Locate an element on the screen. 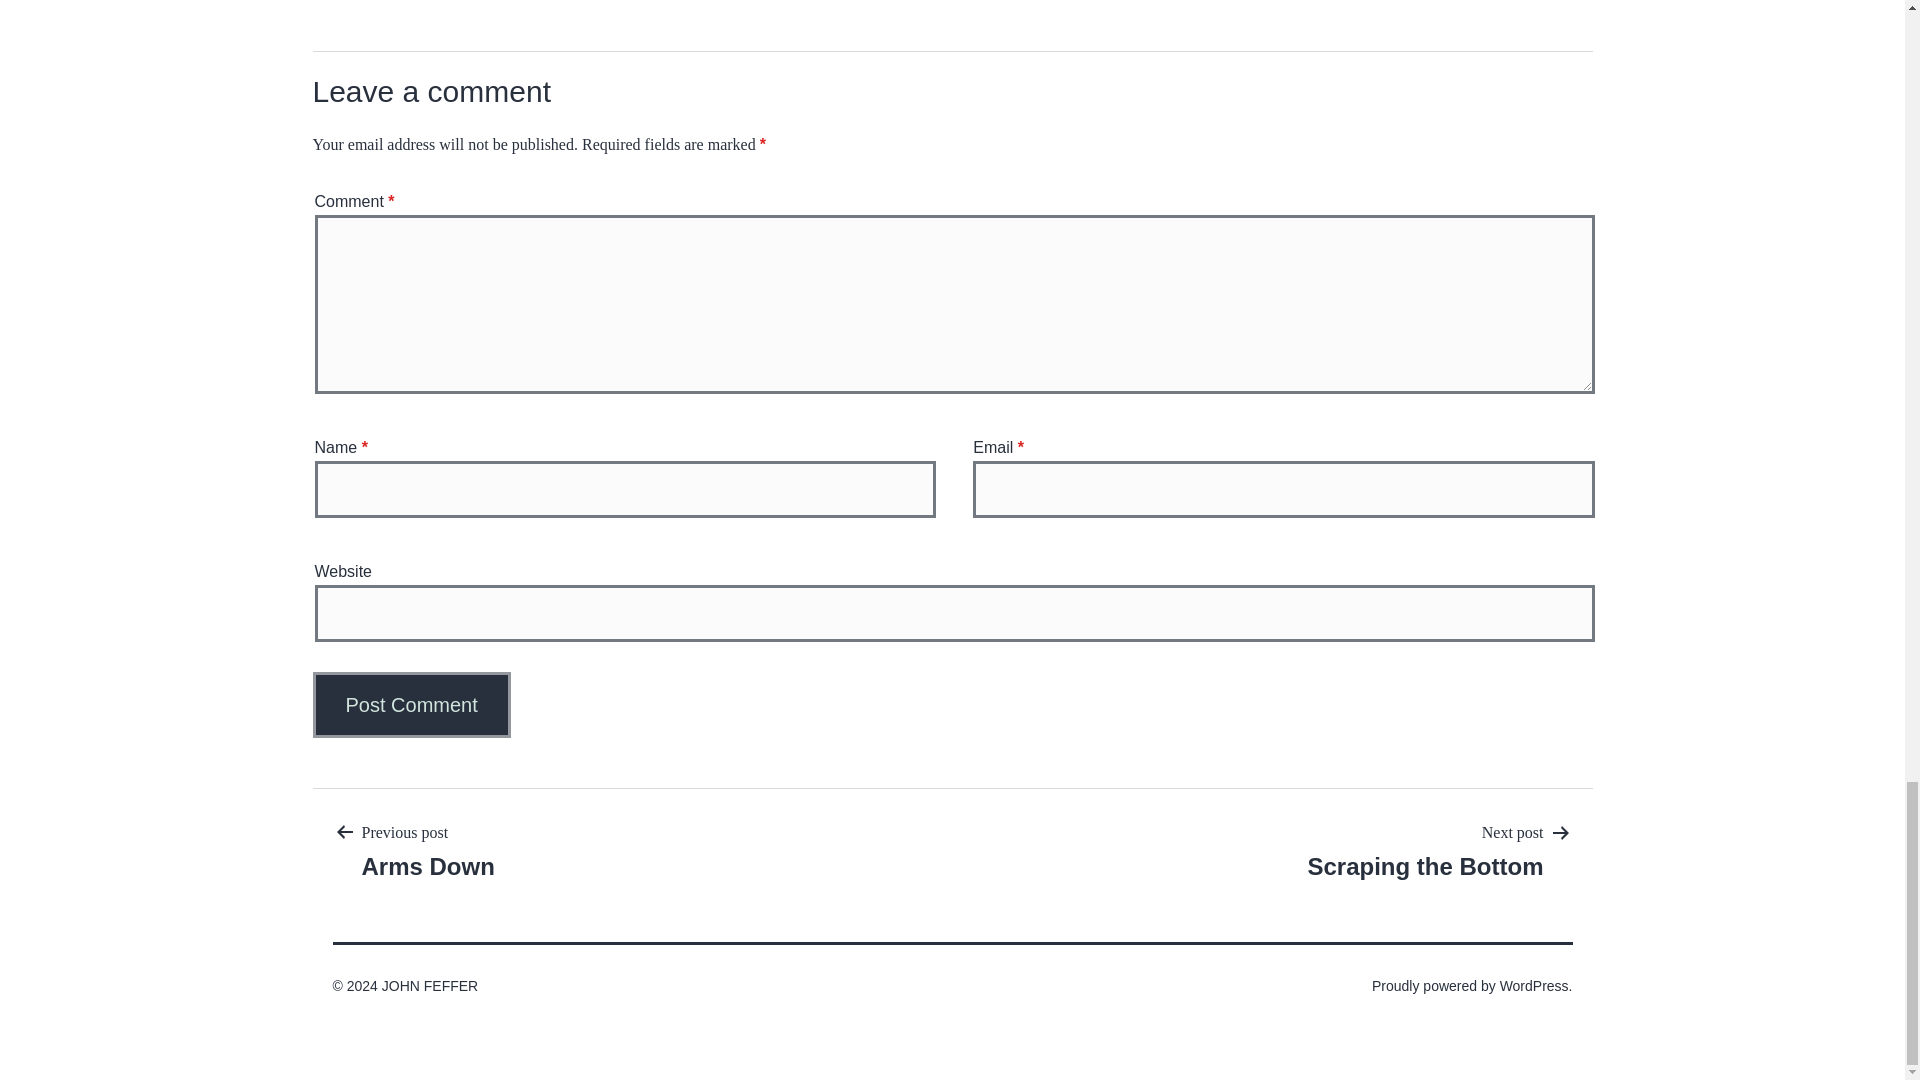 This screenshot has width=1920, height=1080. JOHN FEFFER is located at coordinates (410, 704).